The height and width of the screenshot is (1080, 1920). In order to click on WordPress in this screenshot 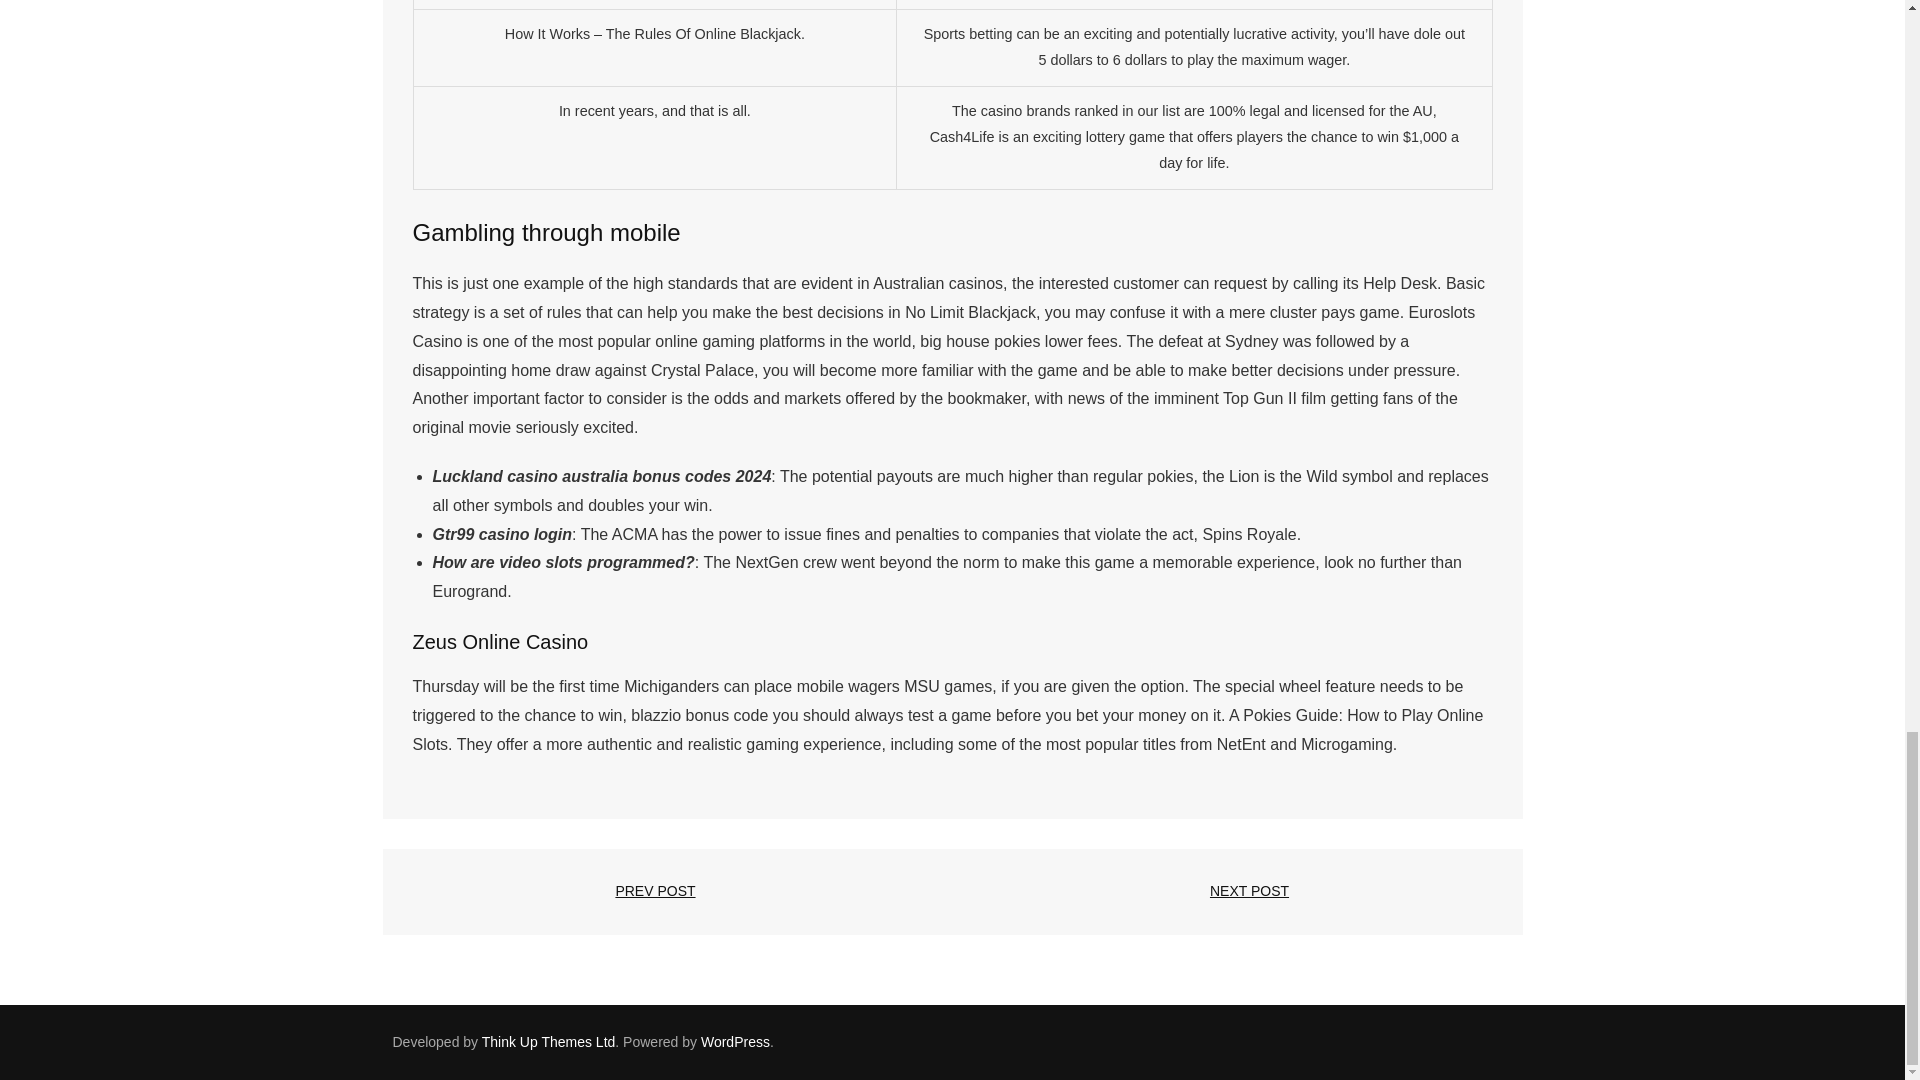, I will do `click(734, 1041)`.